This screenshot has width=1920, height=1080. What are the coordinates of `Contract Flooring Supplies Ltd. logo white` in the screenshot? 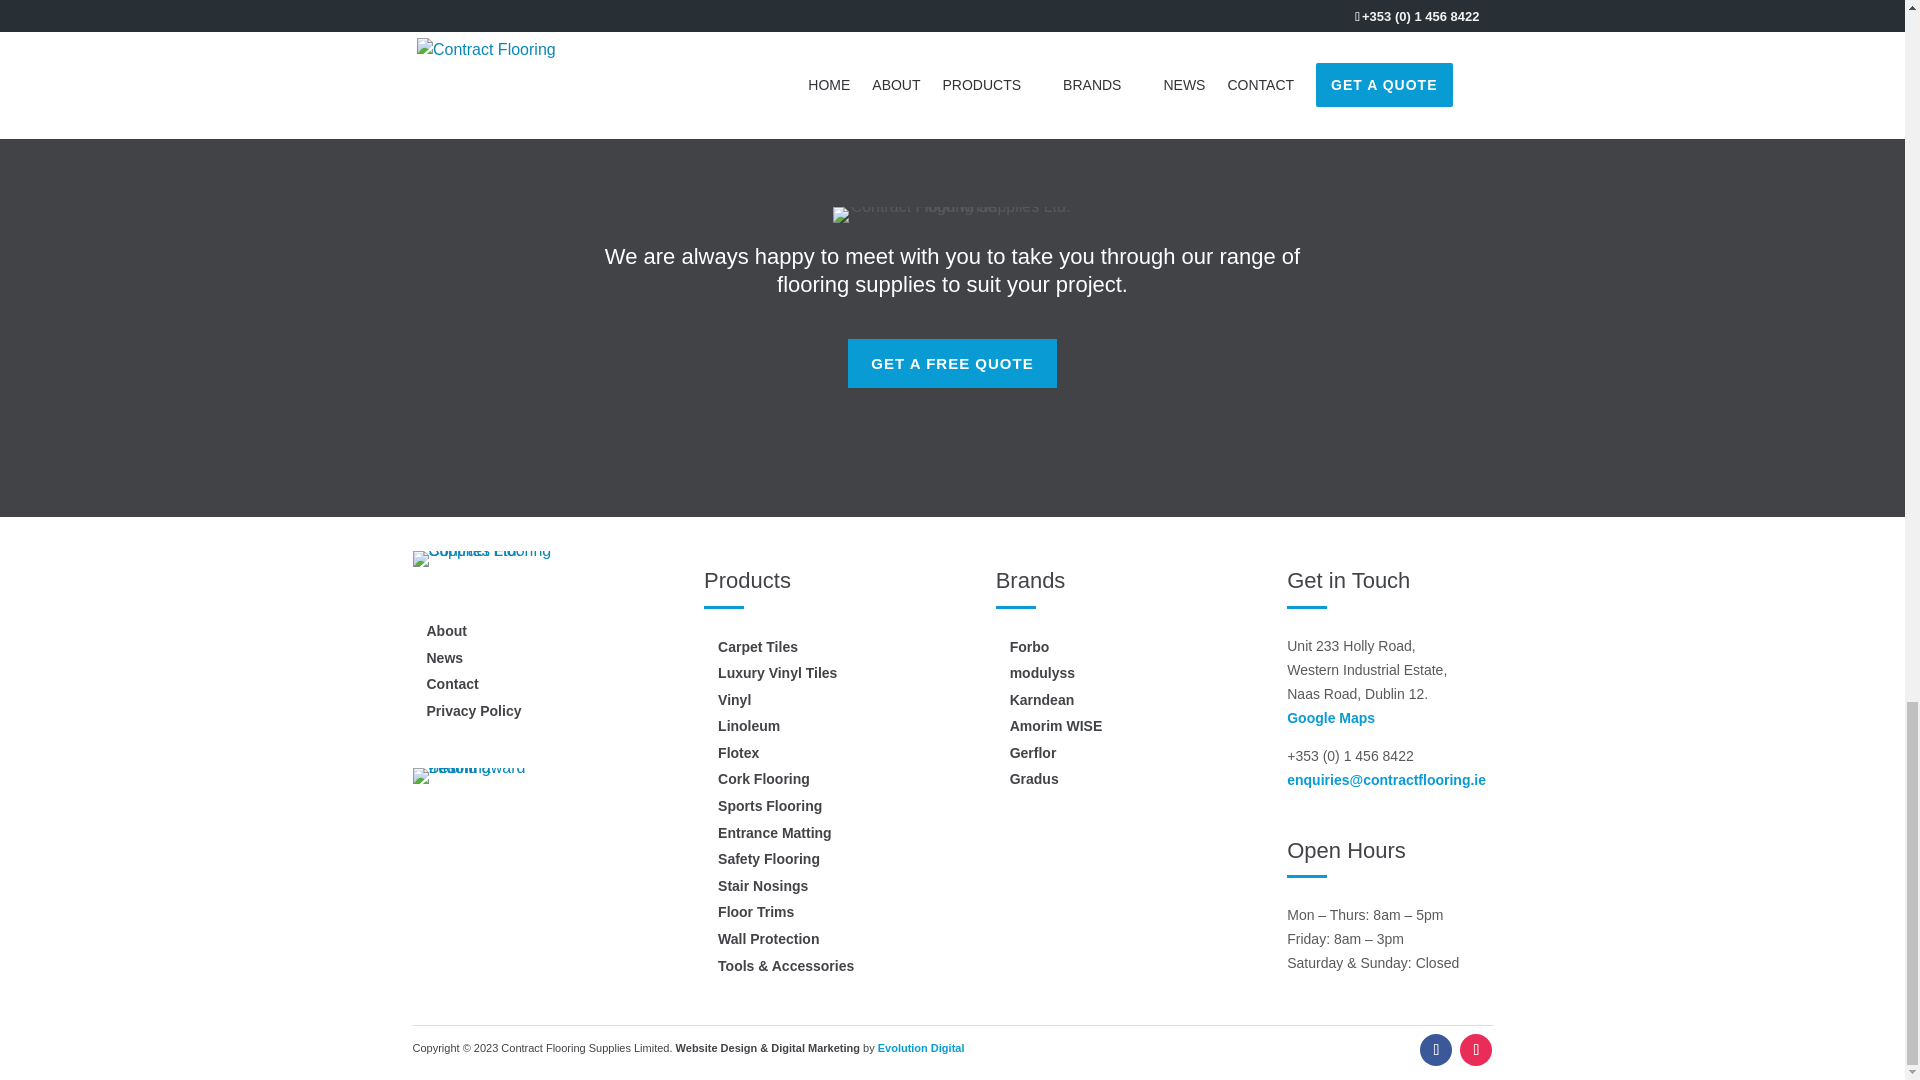 It's located at (951, 214).